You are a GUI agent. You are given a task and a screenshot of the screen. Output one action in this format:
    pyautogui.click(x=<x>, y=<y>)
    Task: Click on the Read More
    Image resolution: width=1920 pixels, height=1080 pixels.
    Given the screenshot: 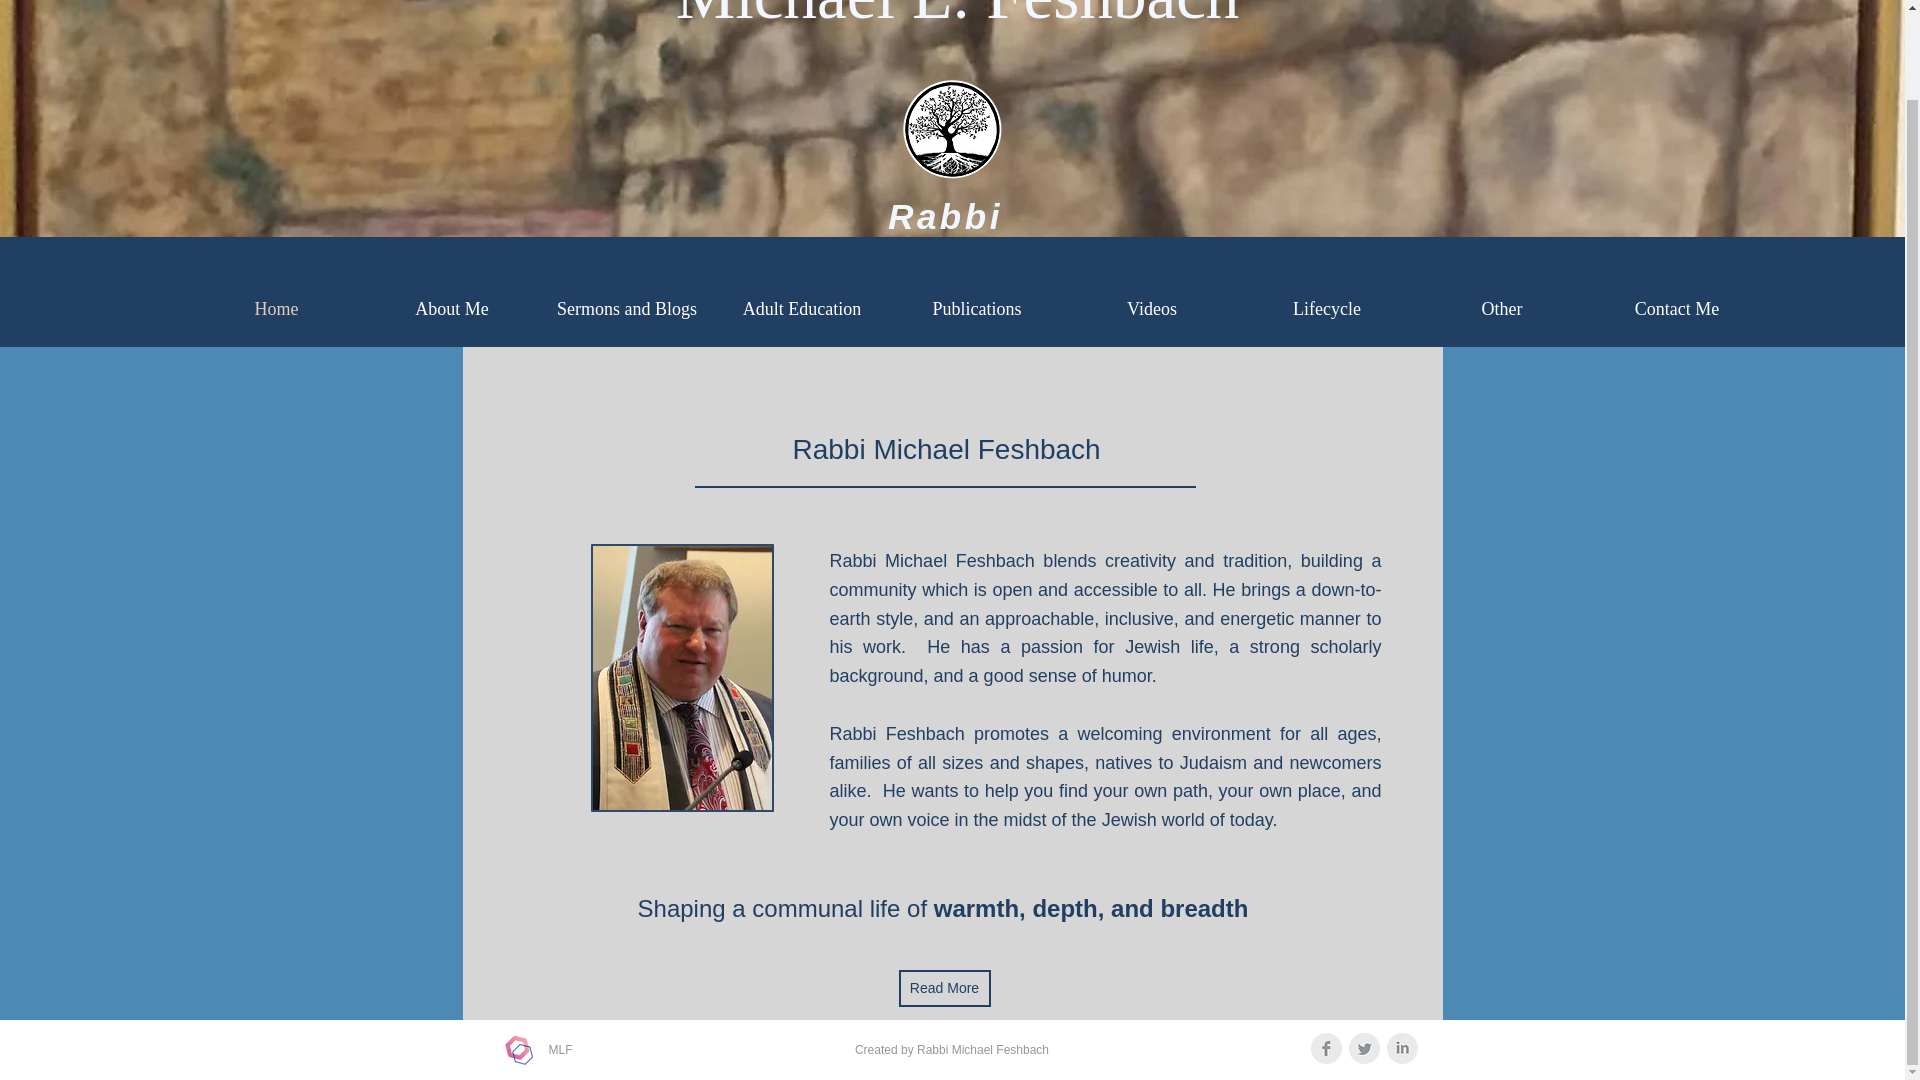 What is the action you would take?
    pyautogui.click(x=944, y=988)
    